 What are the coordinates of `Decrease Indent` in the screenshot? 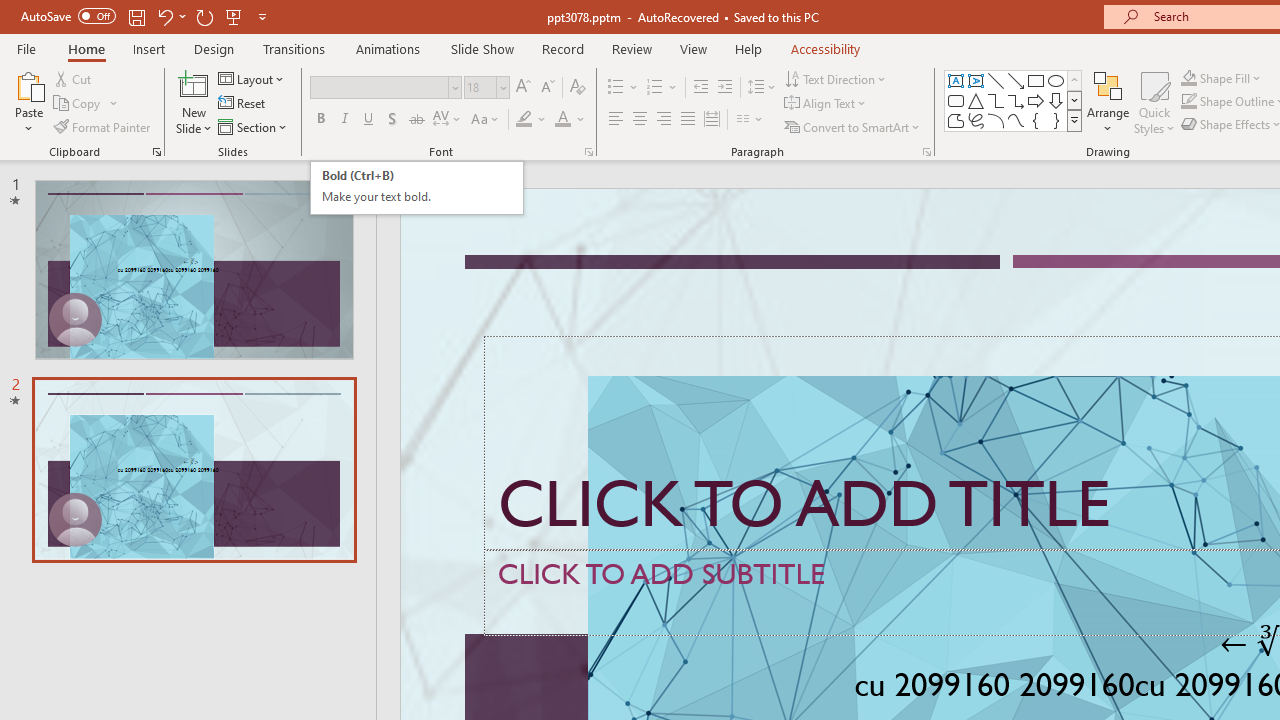 It's located at (700, 88).